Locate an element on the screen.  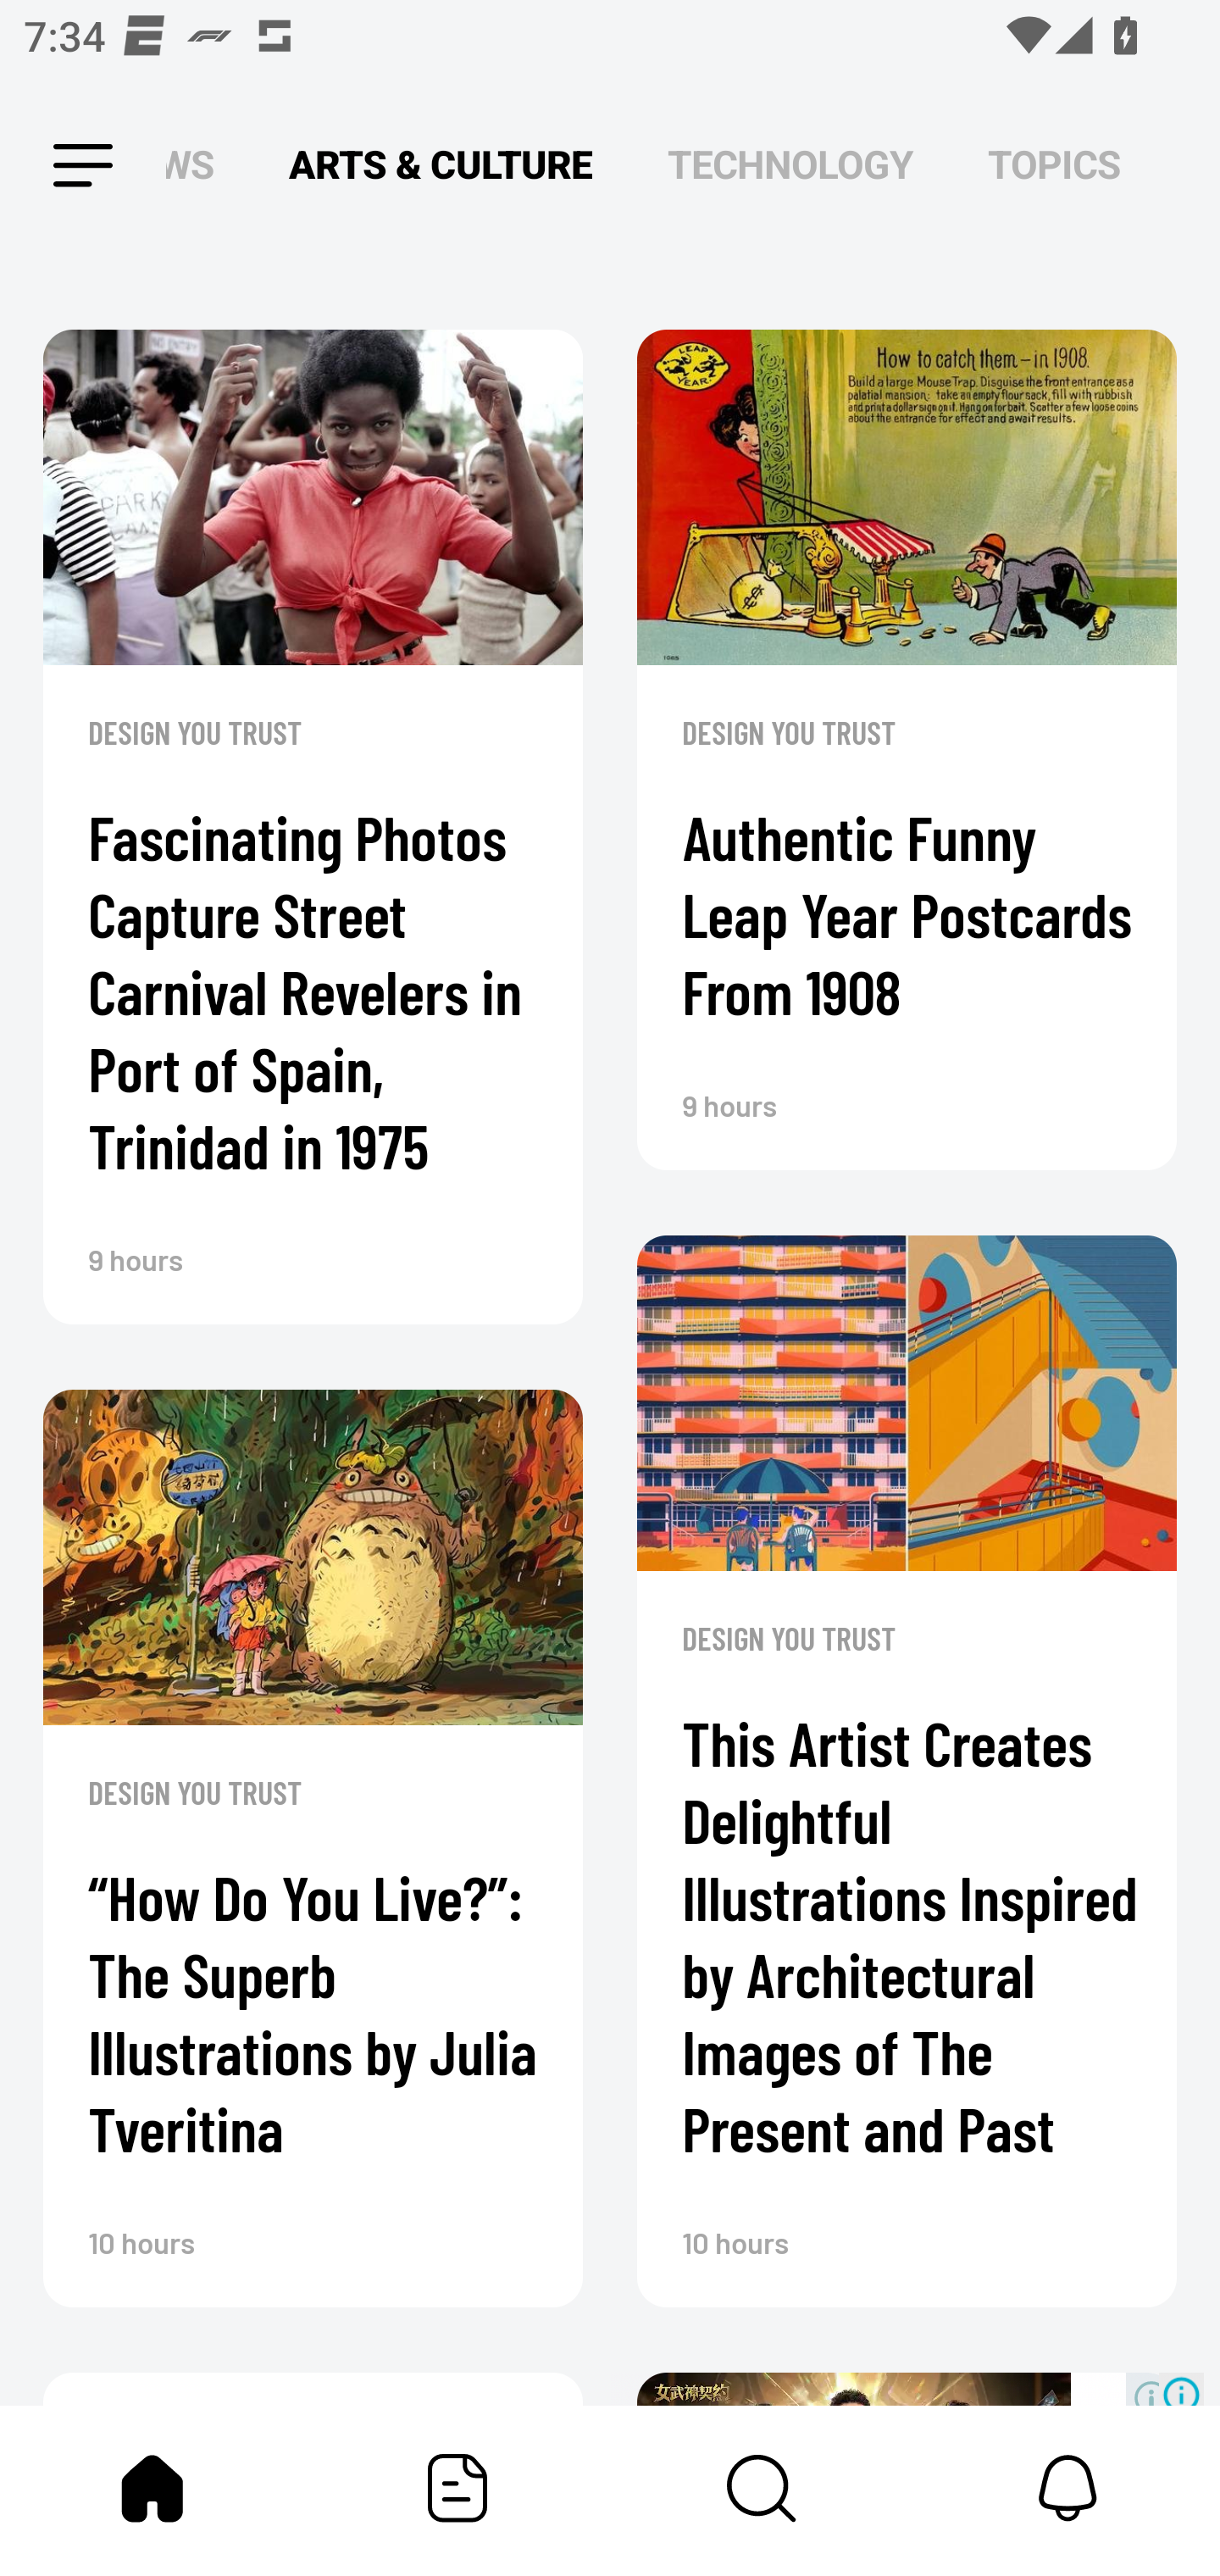
Featured is located at coordinates (457, 2488).